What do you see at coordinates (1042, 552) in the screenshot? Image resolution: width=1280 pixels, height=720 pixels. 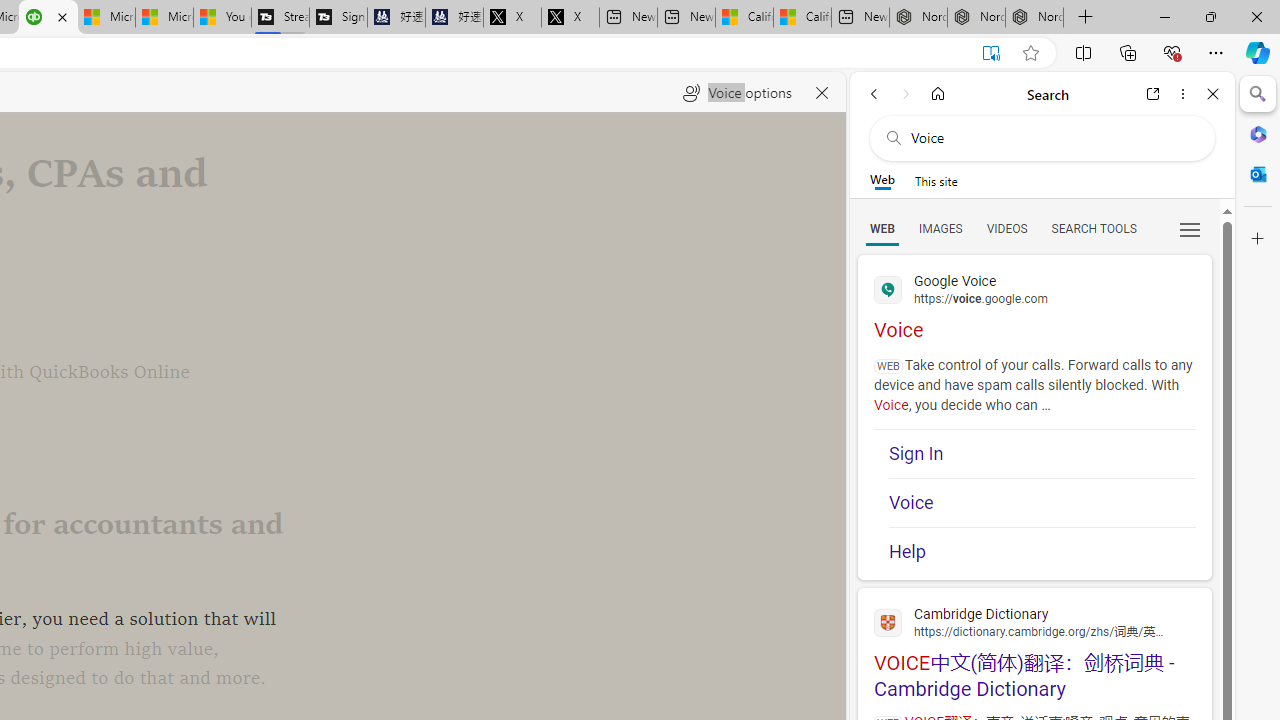 I see `Help` at bounding box center [1042, 552].